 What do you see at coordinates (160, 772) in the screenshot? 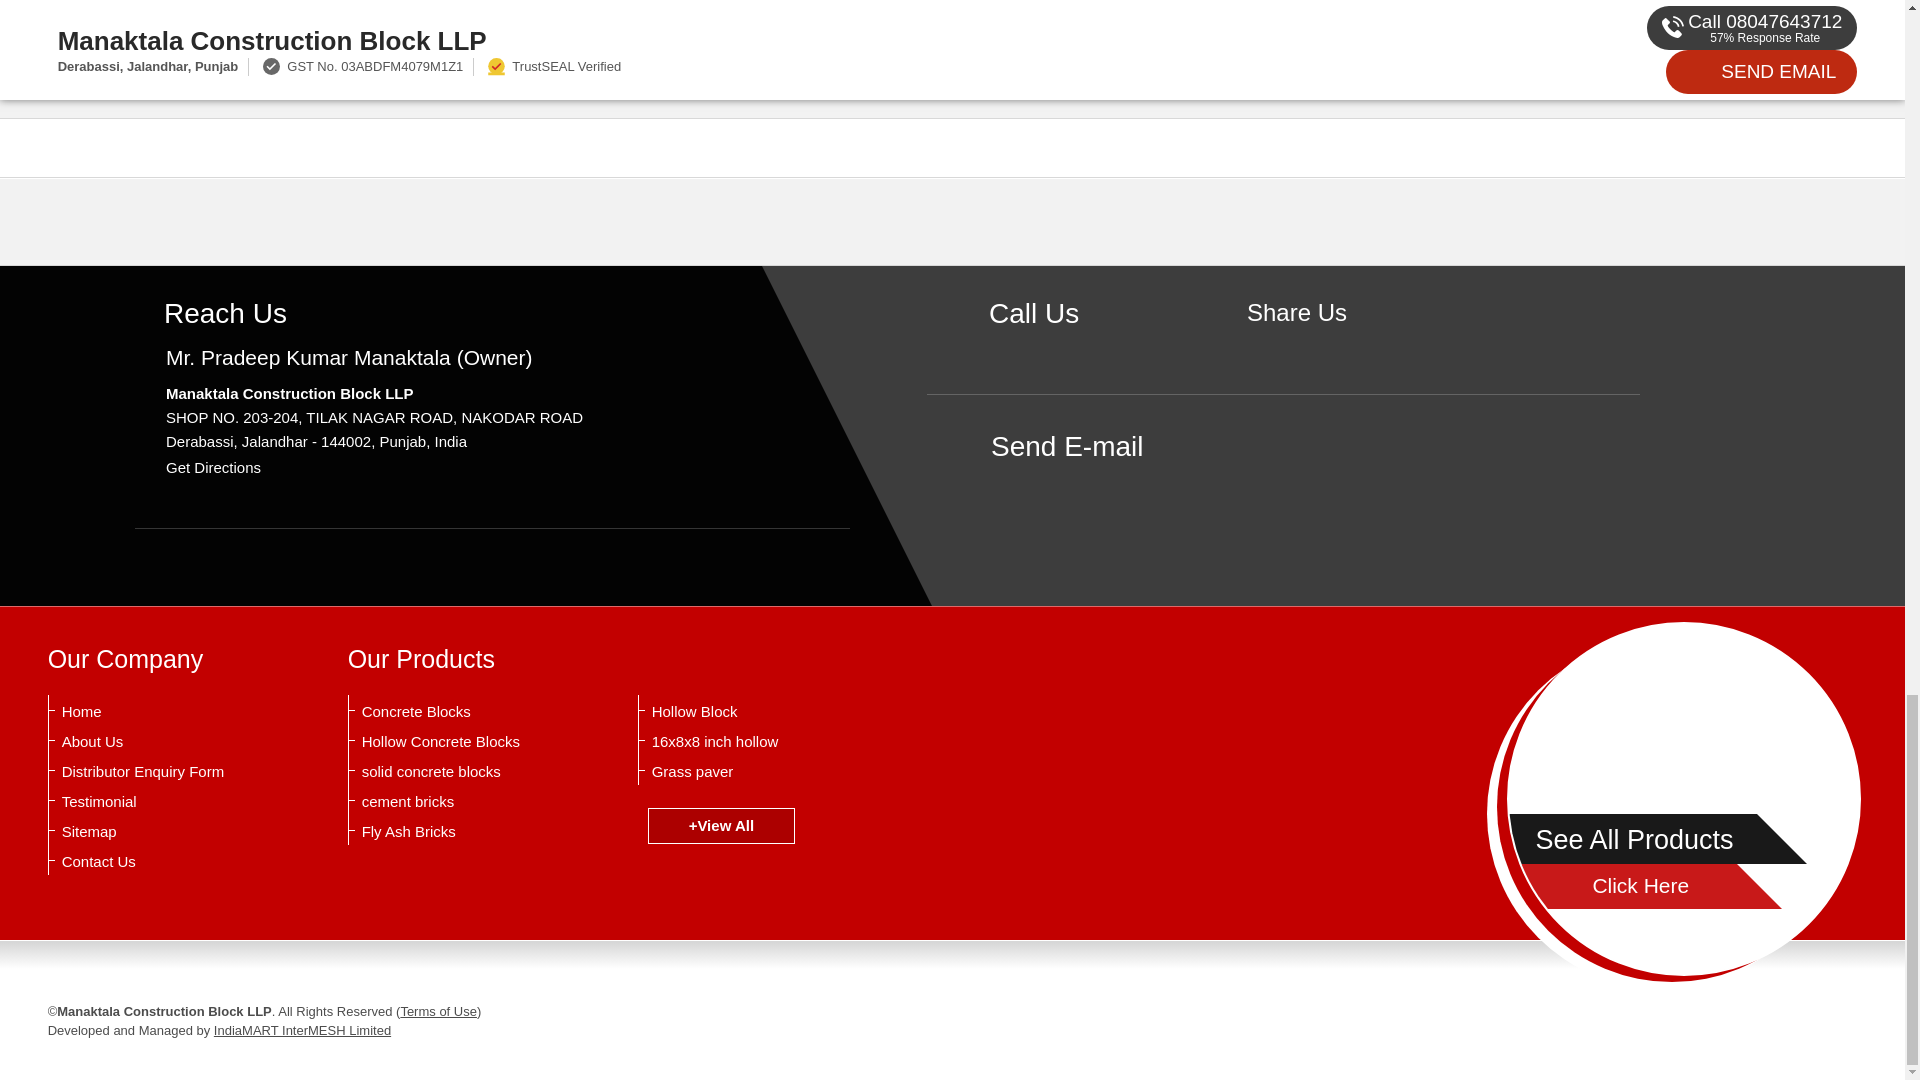
I see `Distributor Enquiry Form` at bounding box center [160, 772].